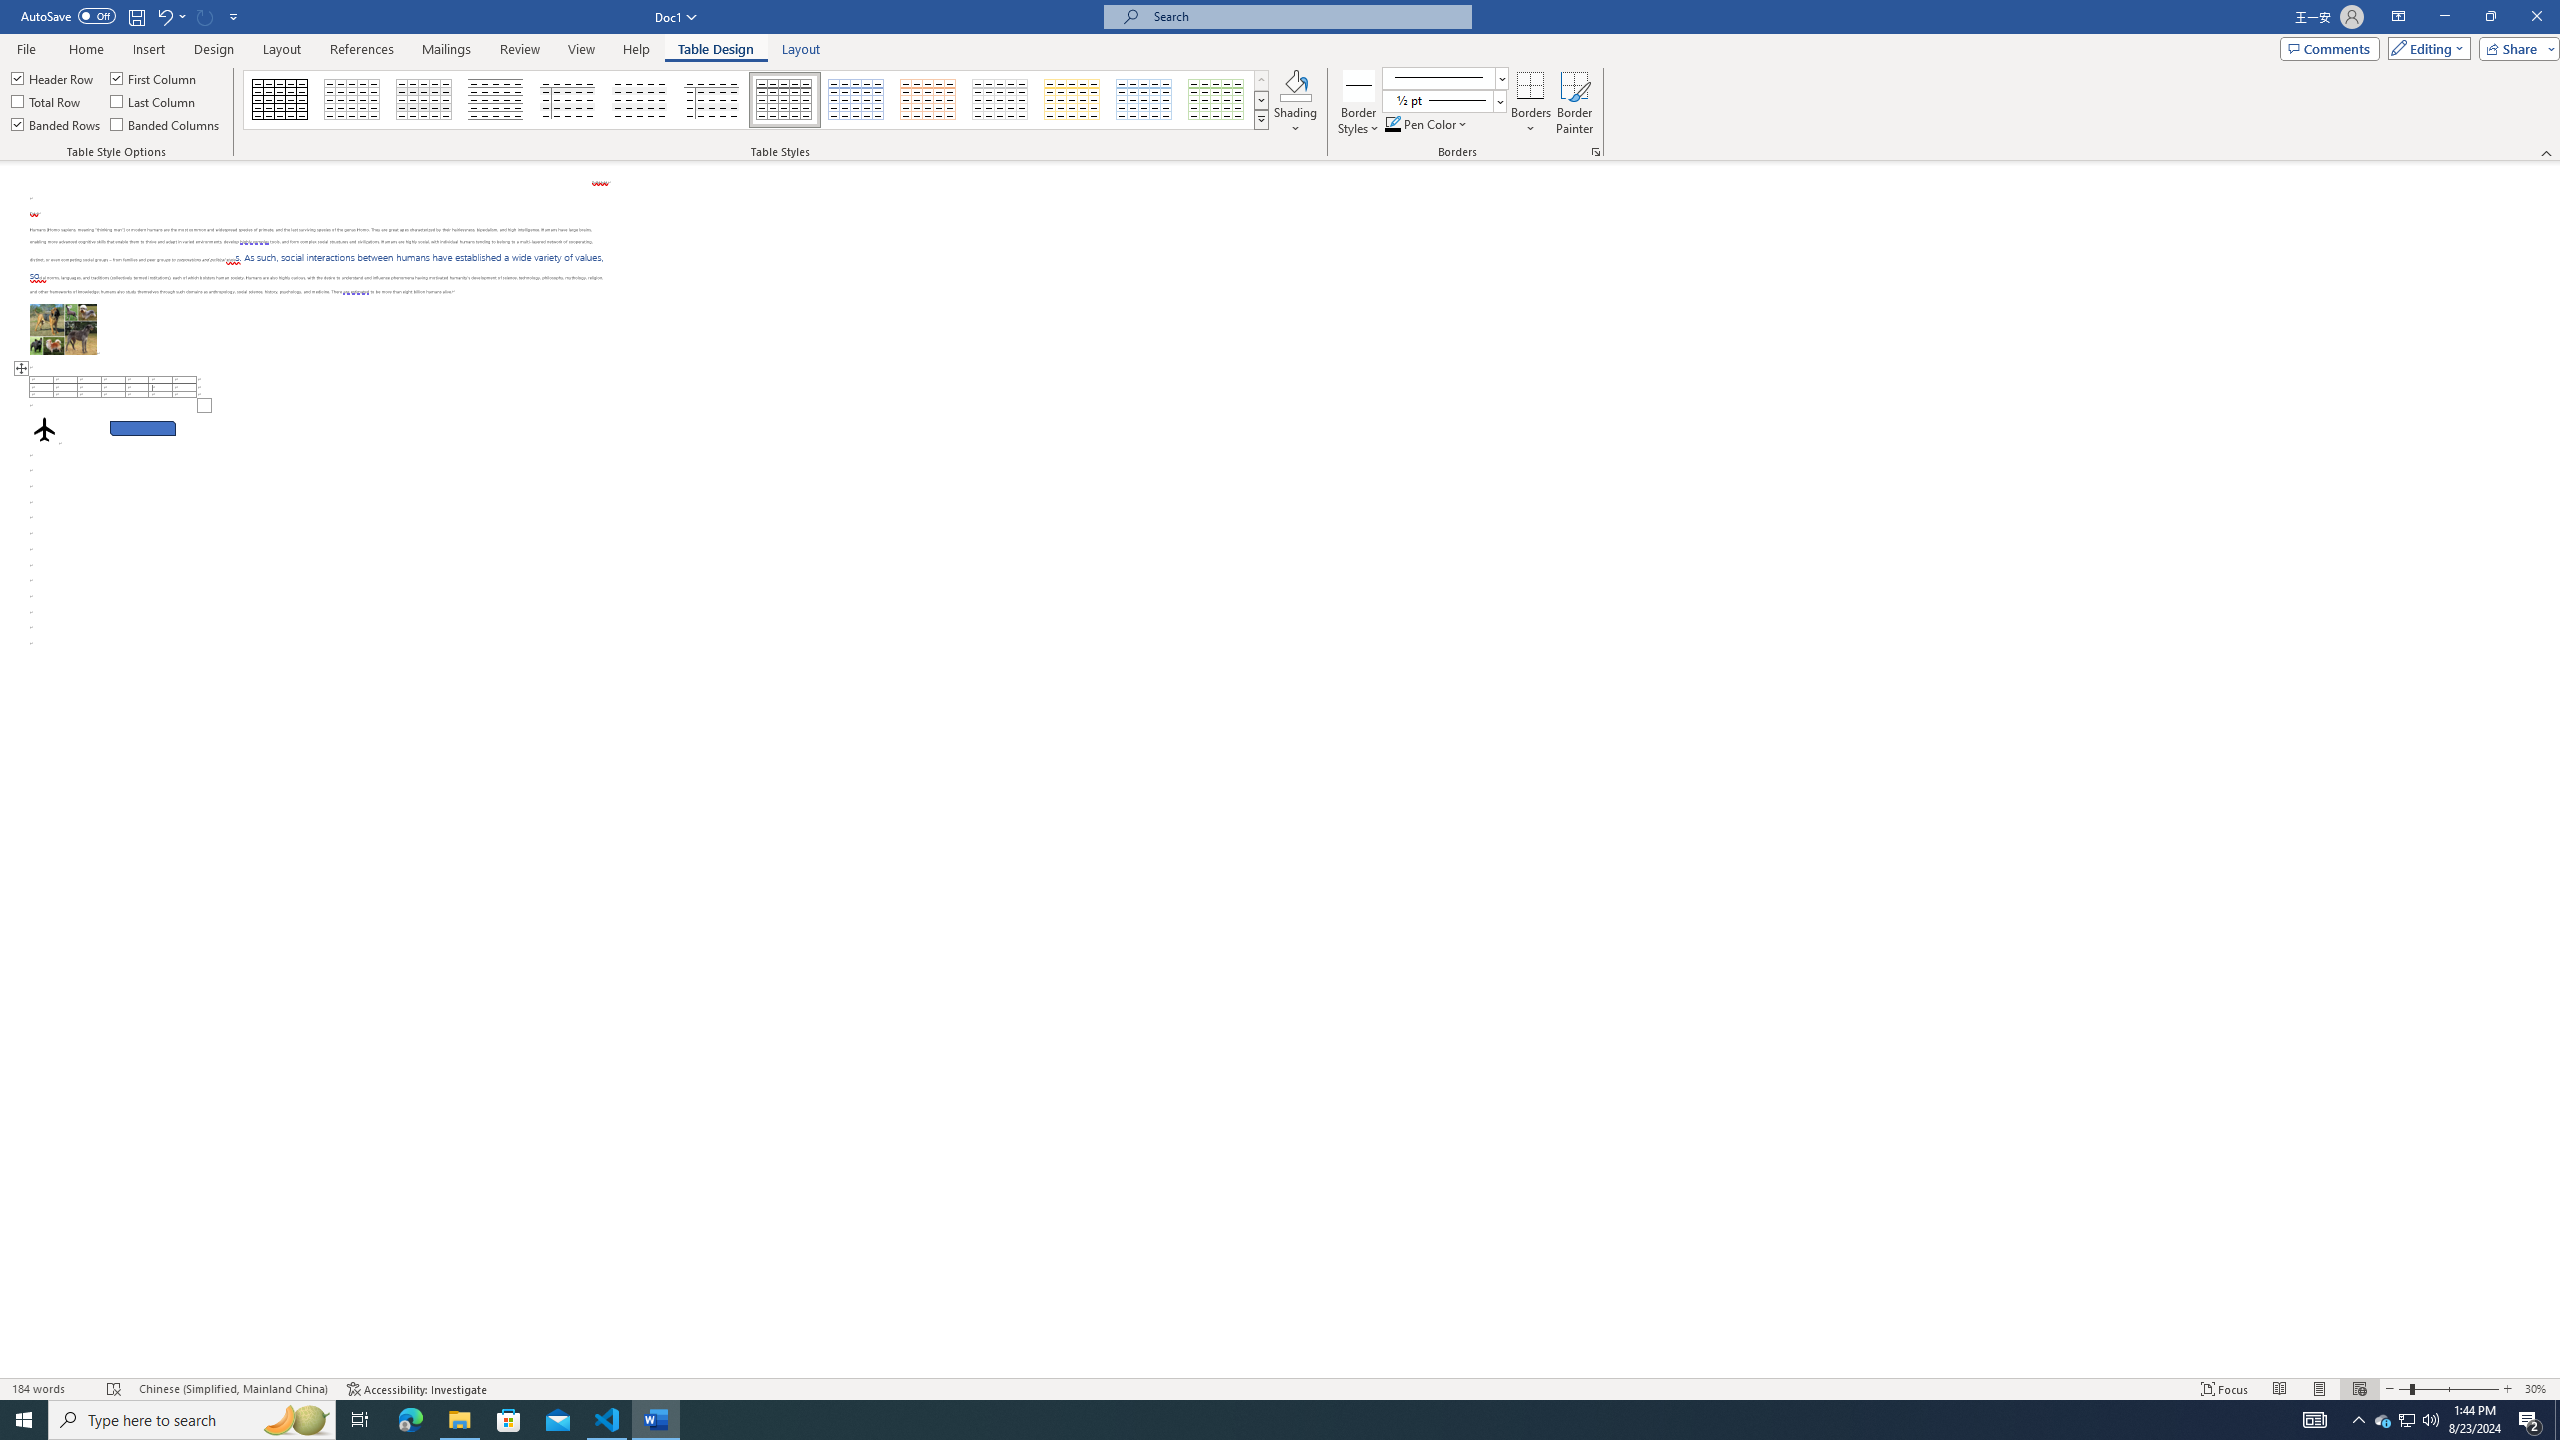 This screenshot has width=2560, height=1440. Describe the element at coordinates (206, 16) in the screenshot. I see `Can't Repeat` at that location.